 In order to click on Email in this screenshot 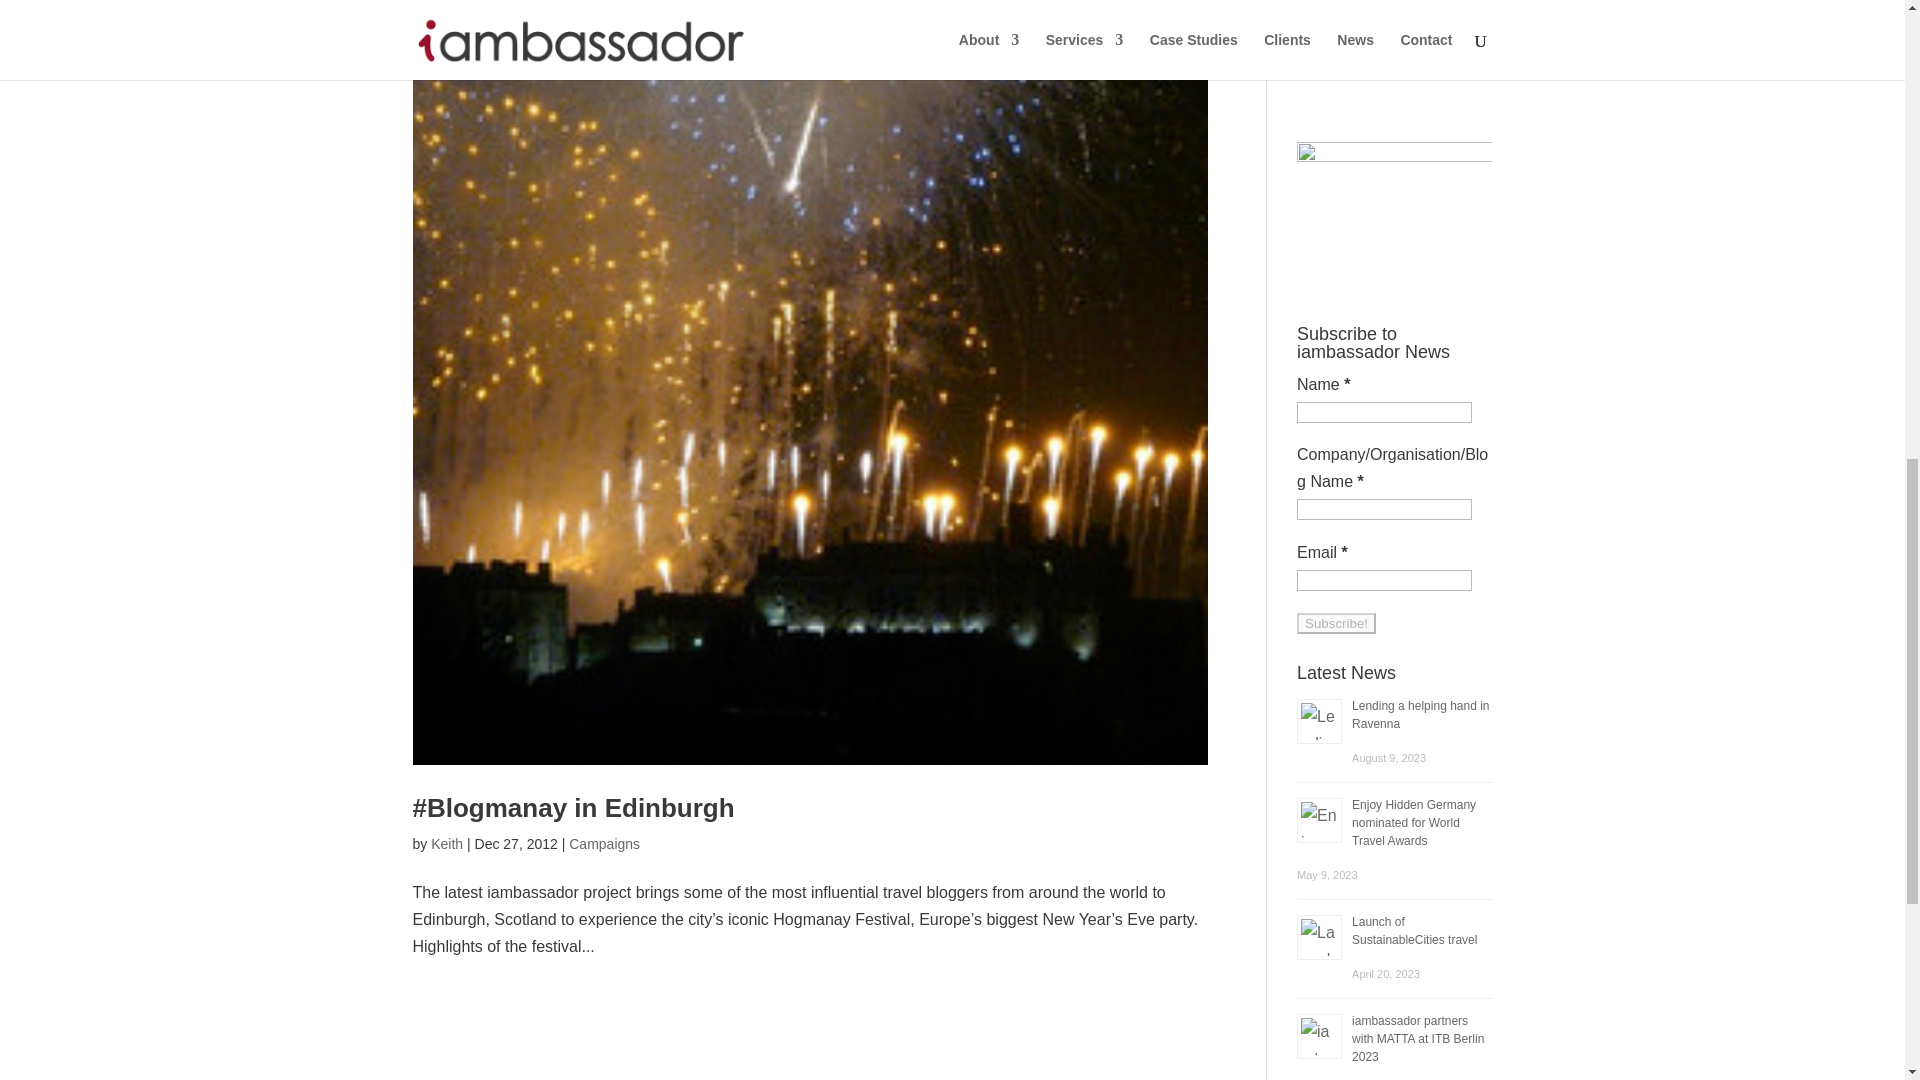, I will do `click(1384, 580)`.